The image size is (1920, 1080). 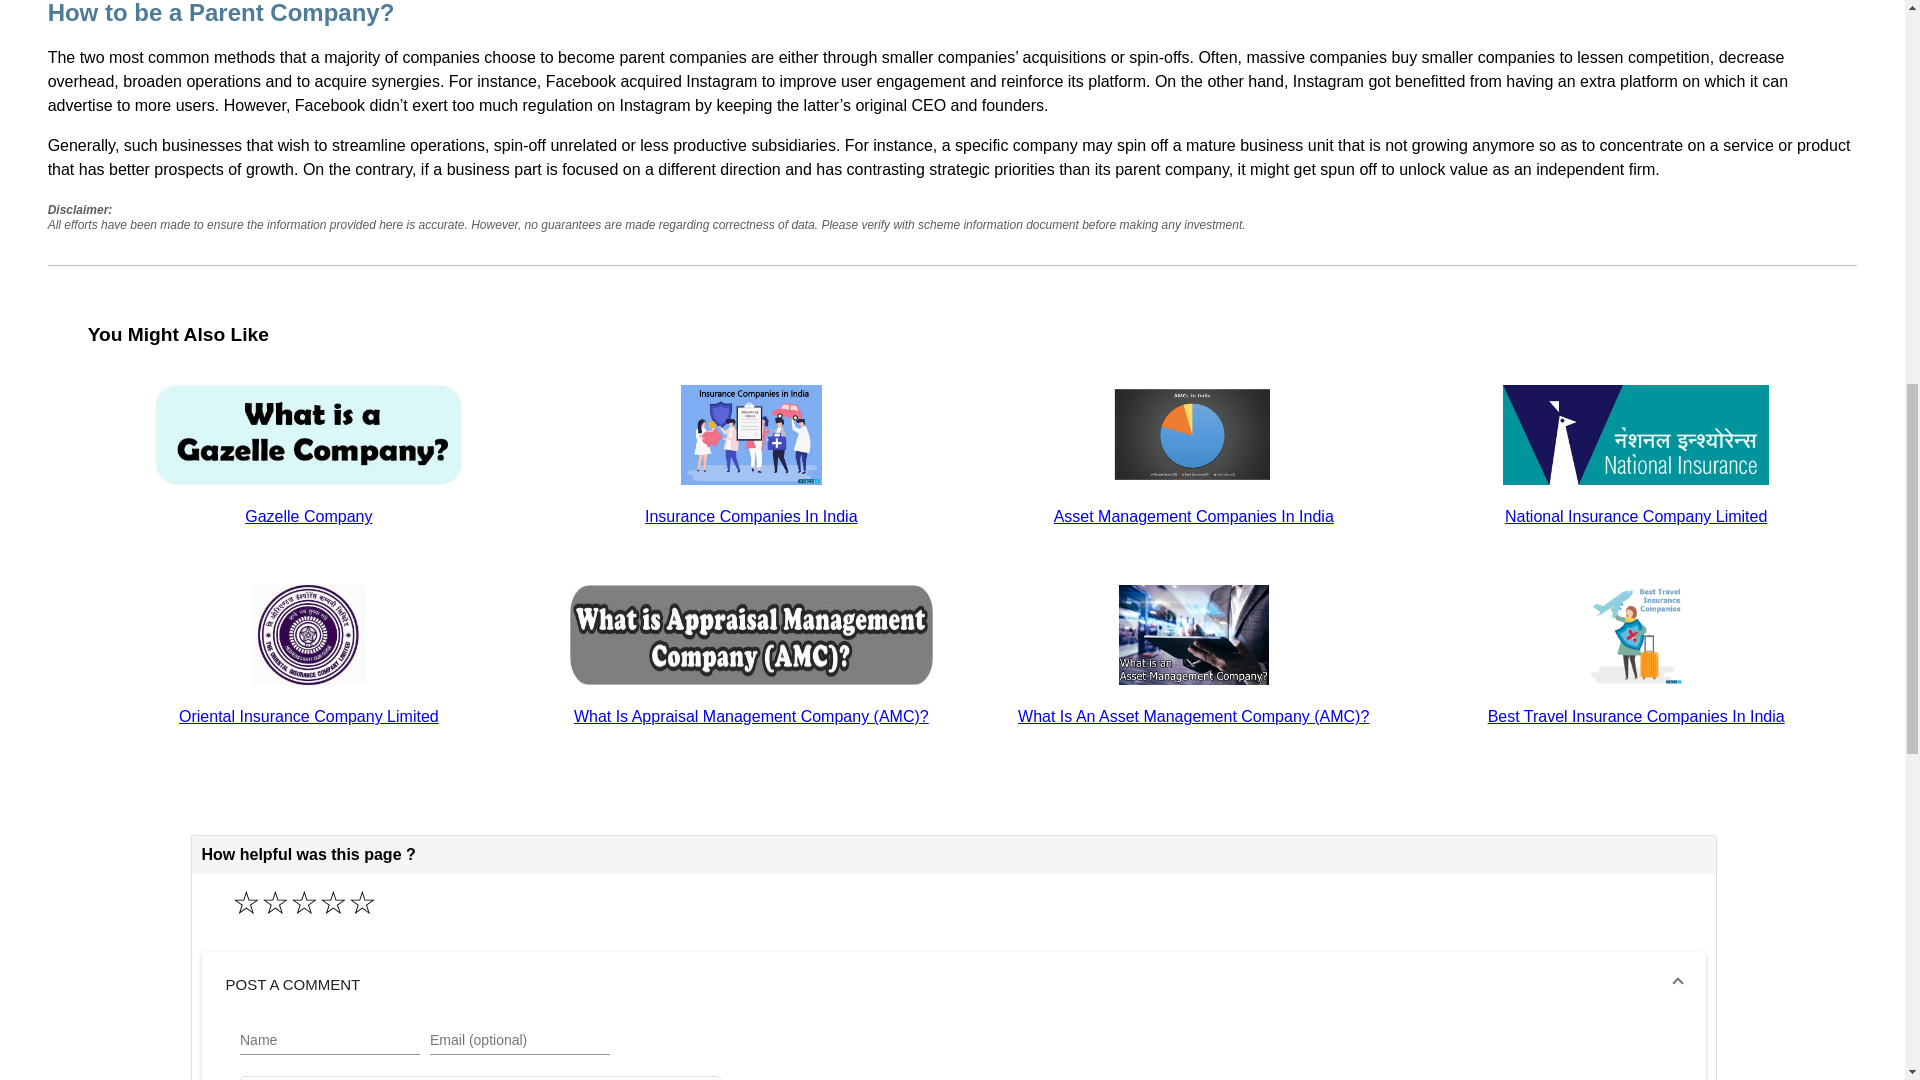 What do you see at coordinates (1636, 634) in the screenshot?
I see `Best Travel Insurance Companies in India` at bounding box center [1636, 634].